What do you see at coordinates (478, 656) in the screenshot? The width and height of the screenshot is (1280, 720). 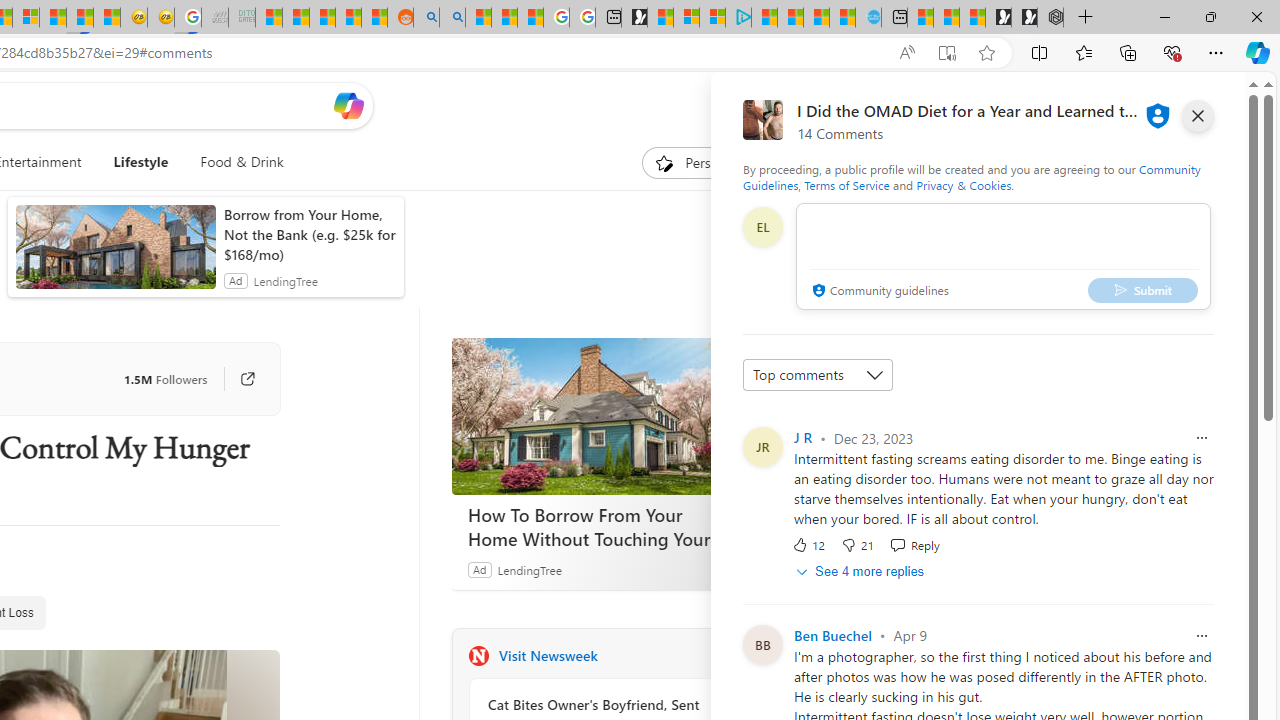 I see `Newsweek` at bounding box center [478, 656].